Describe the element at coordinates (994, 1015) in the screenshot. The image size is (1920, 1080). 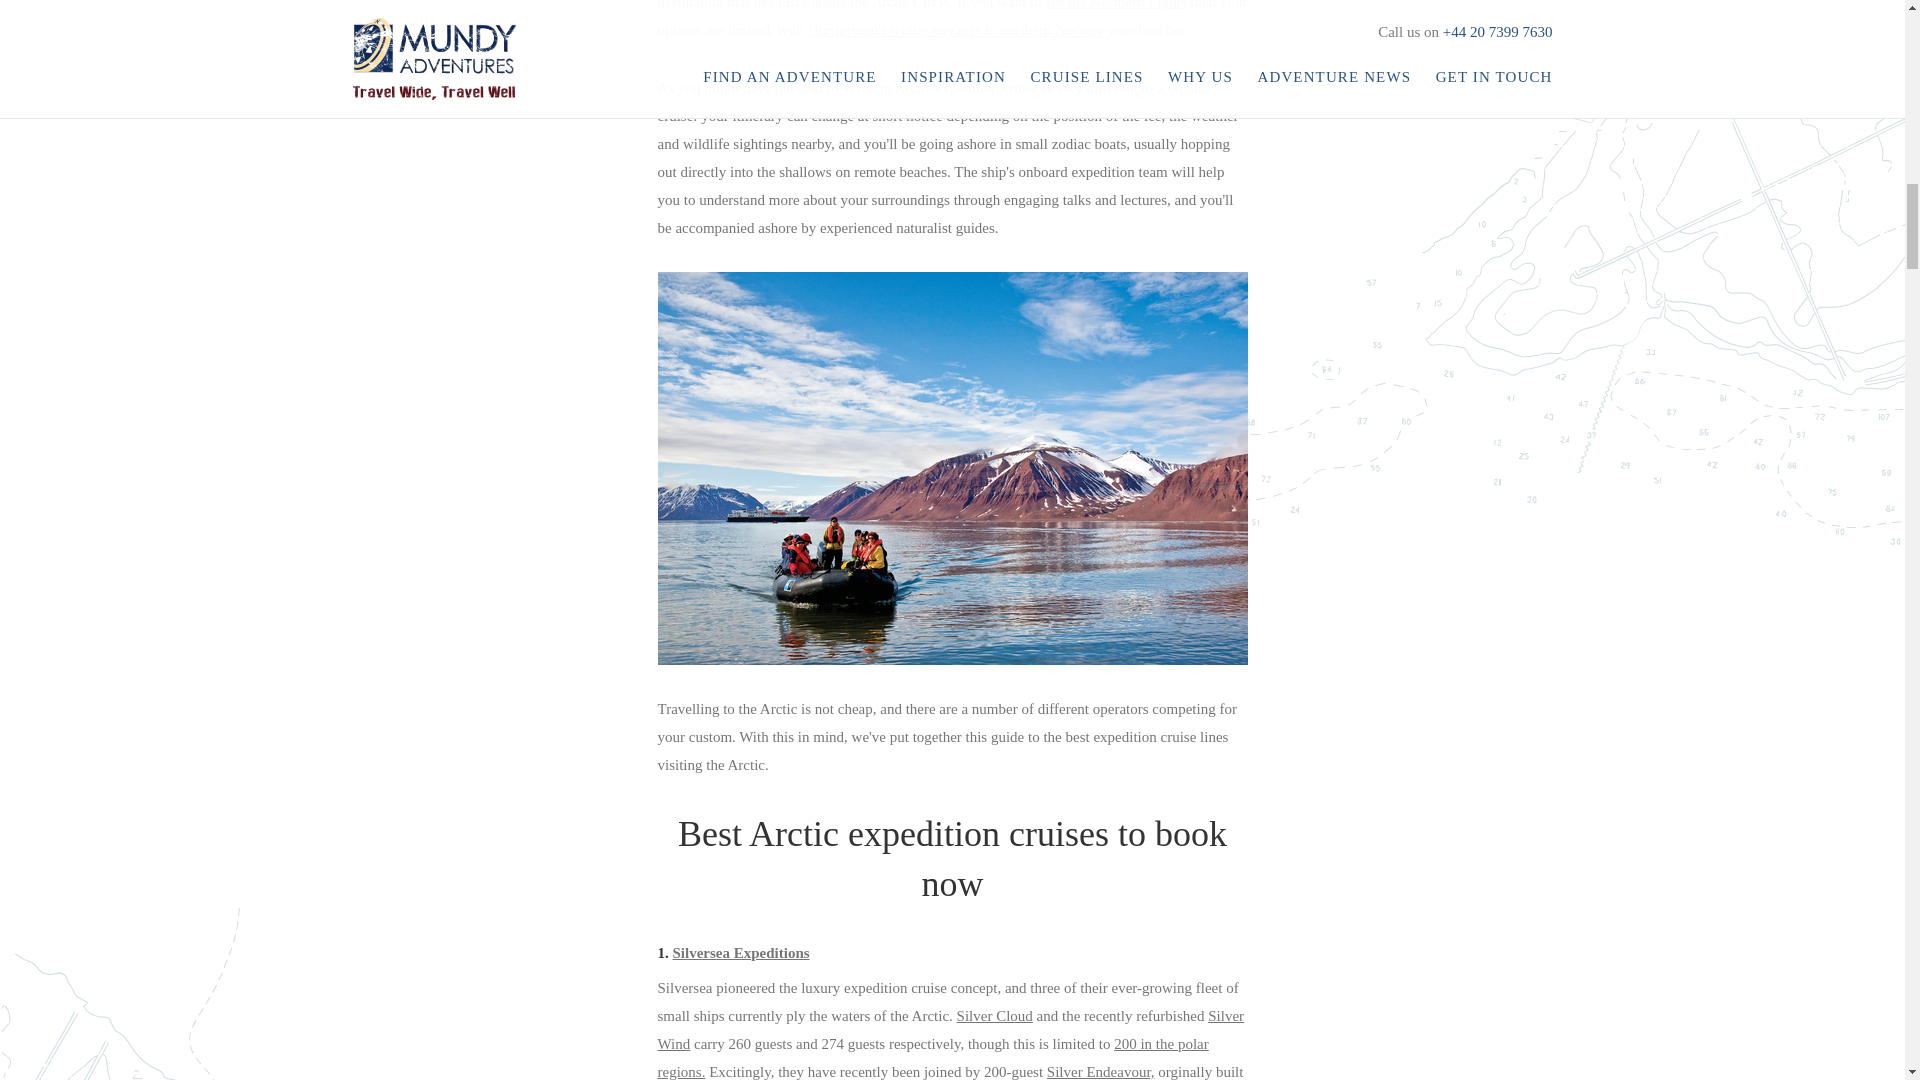
I see `Silver Cloud` at that location.